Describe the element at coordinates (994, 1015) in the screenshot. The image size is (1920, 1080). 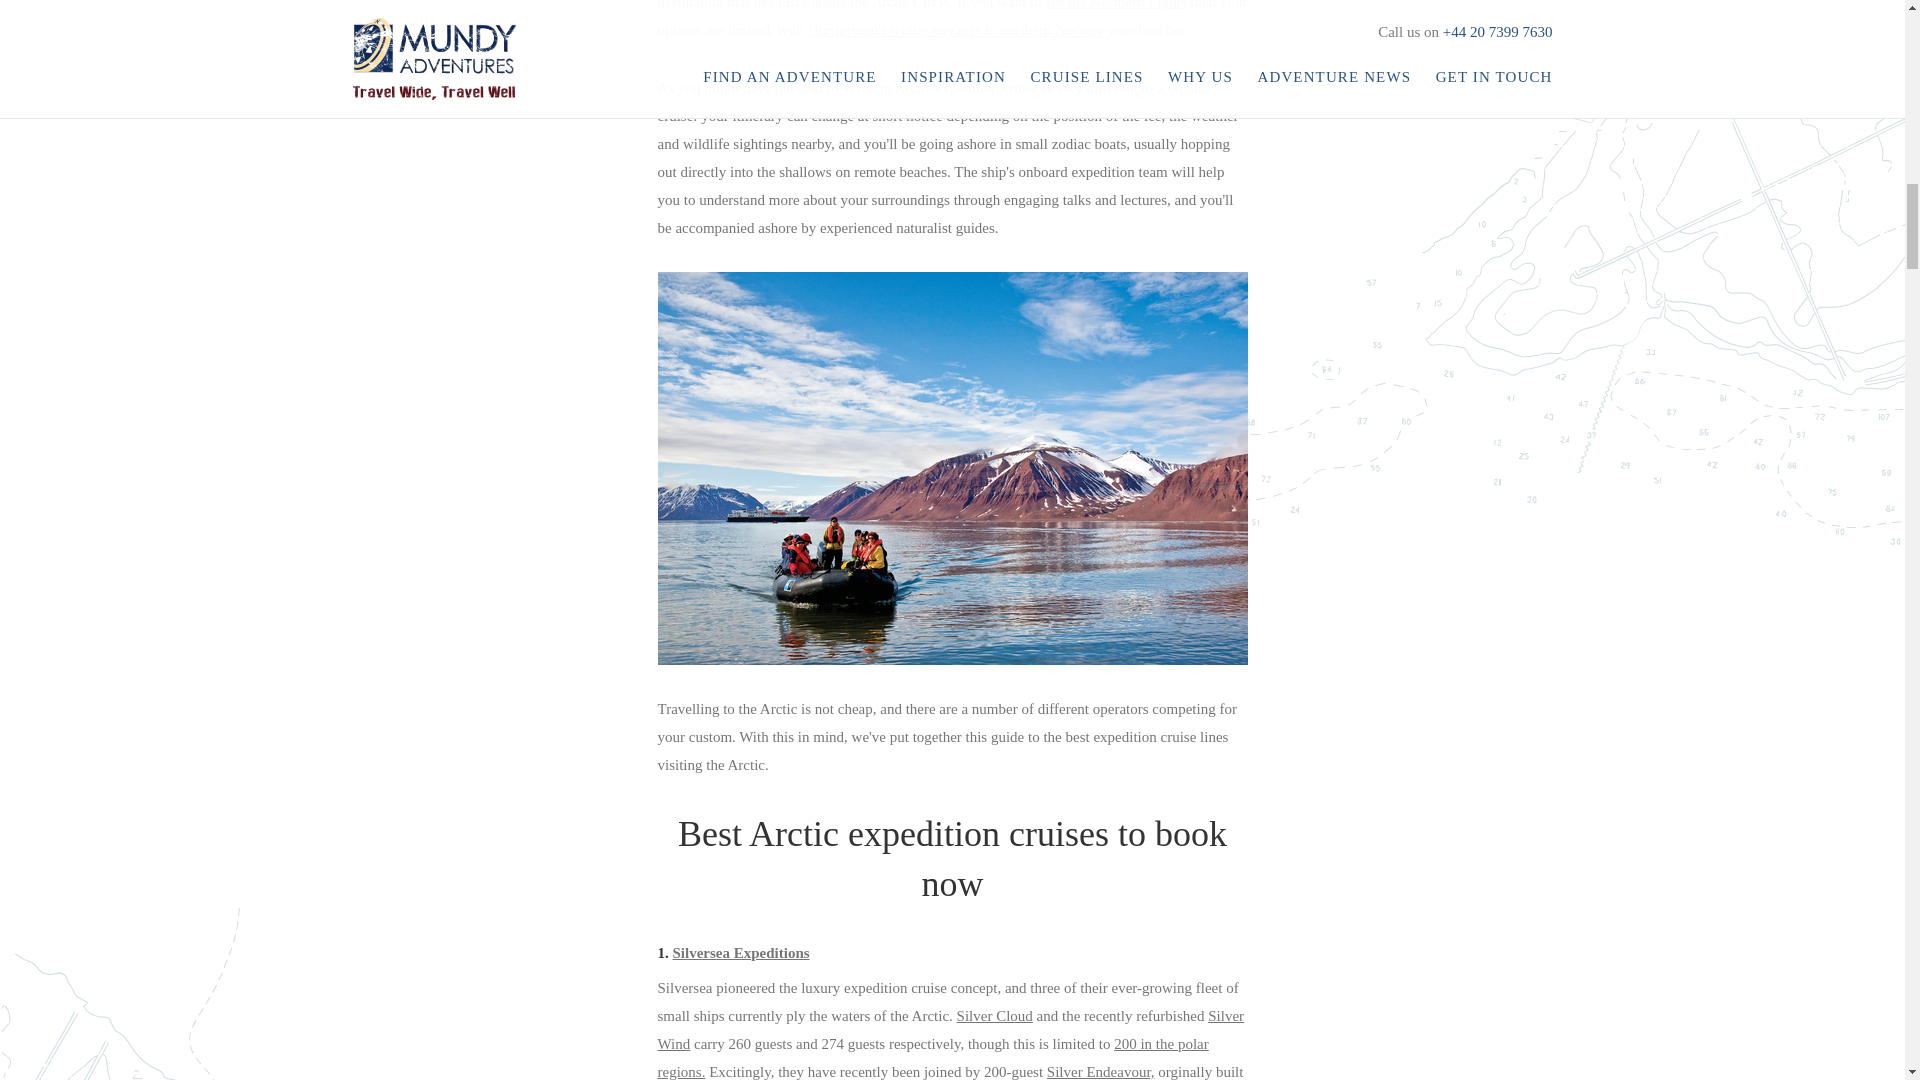
I see `Silver Cloud` at that location.